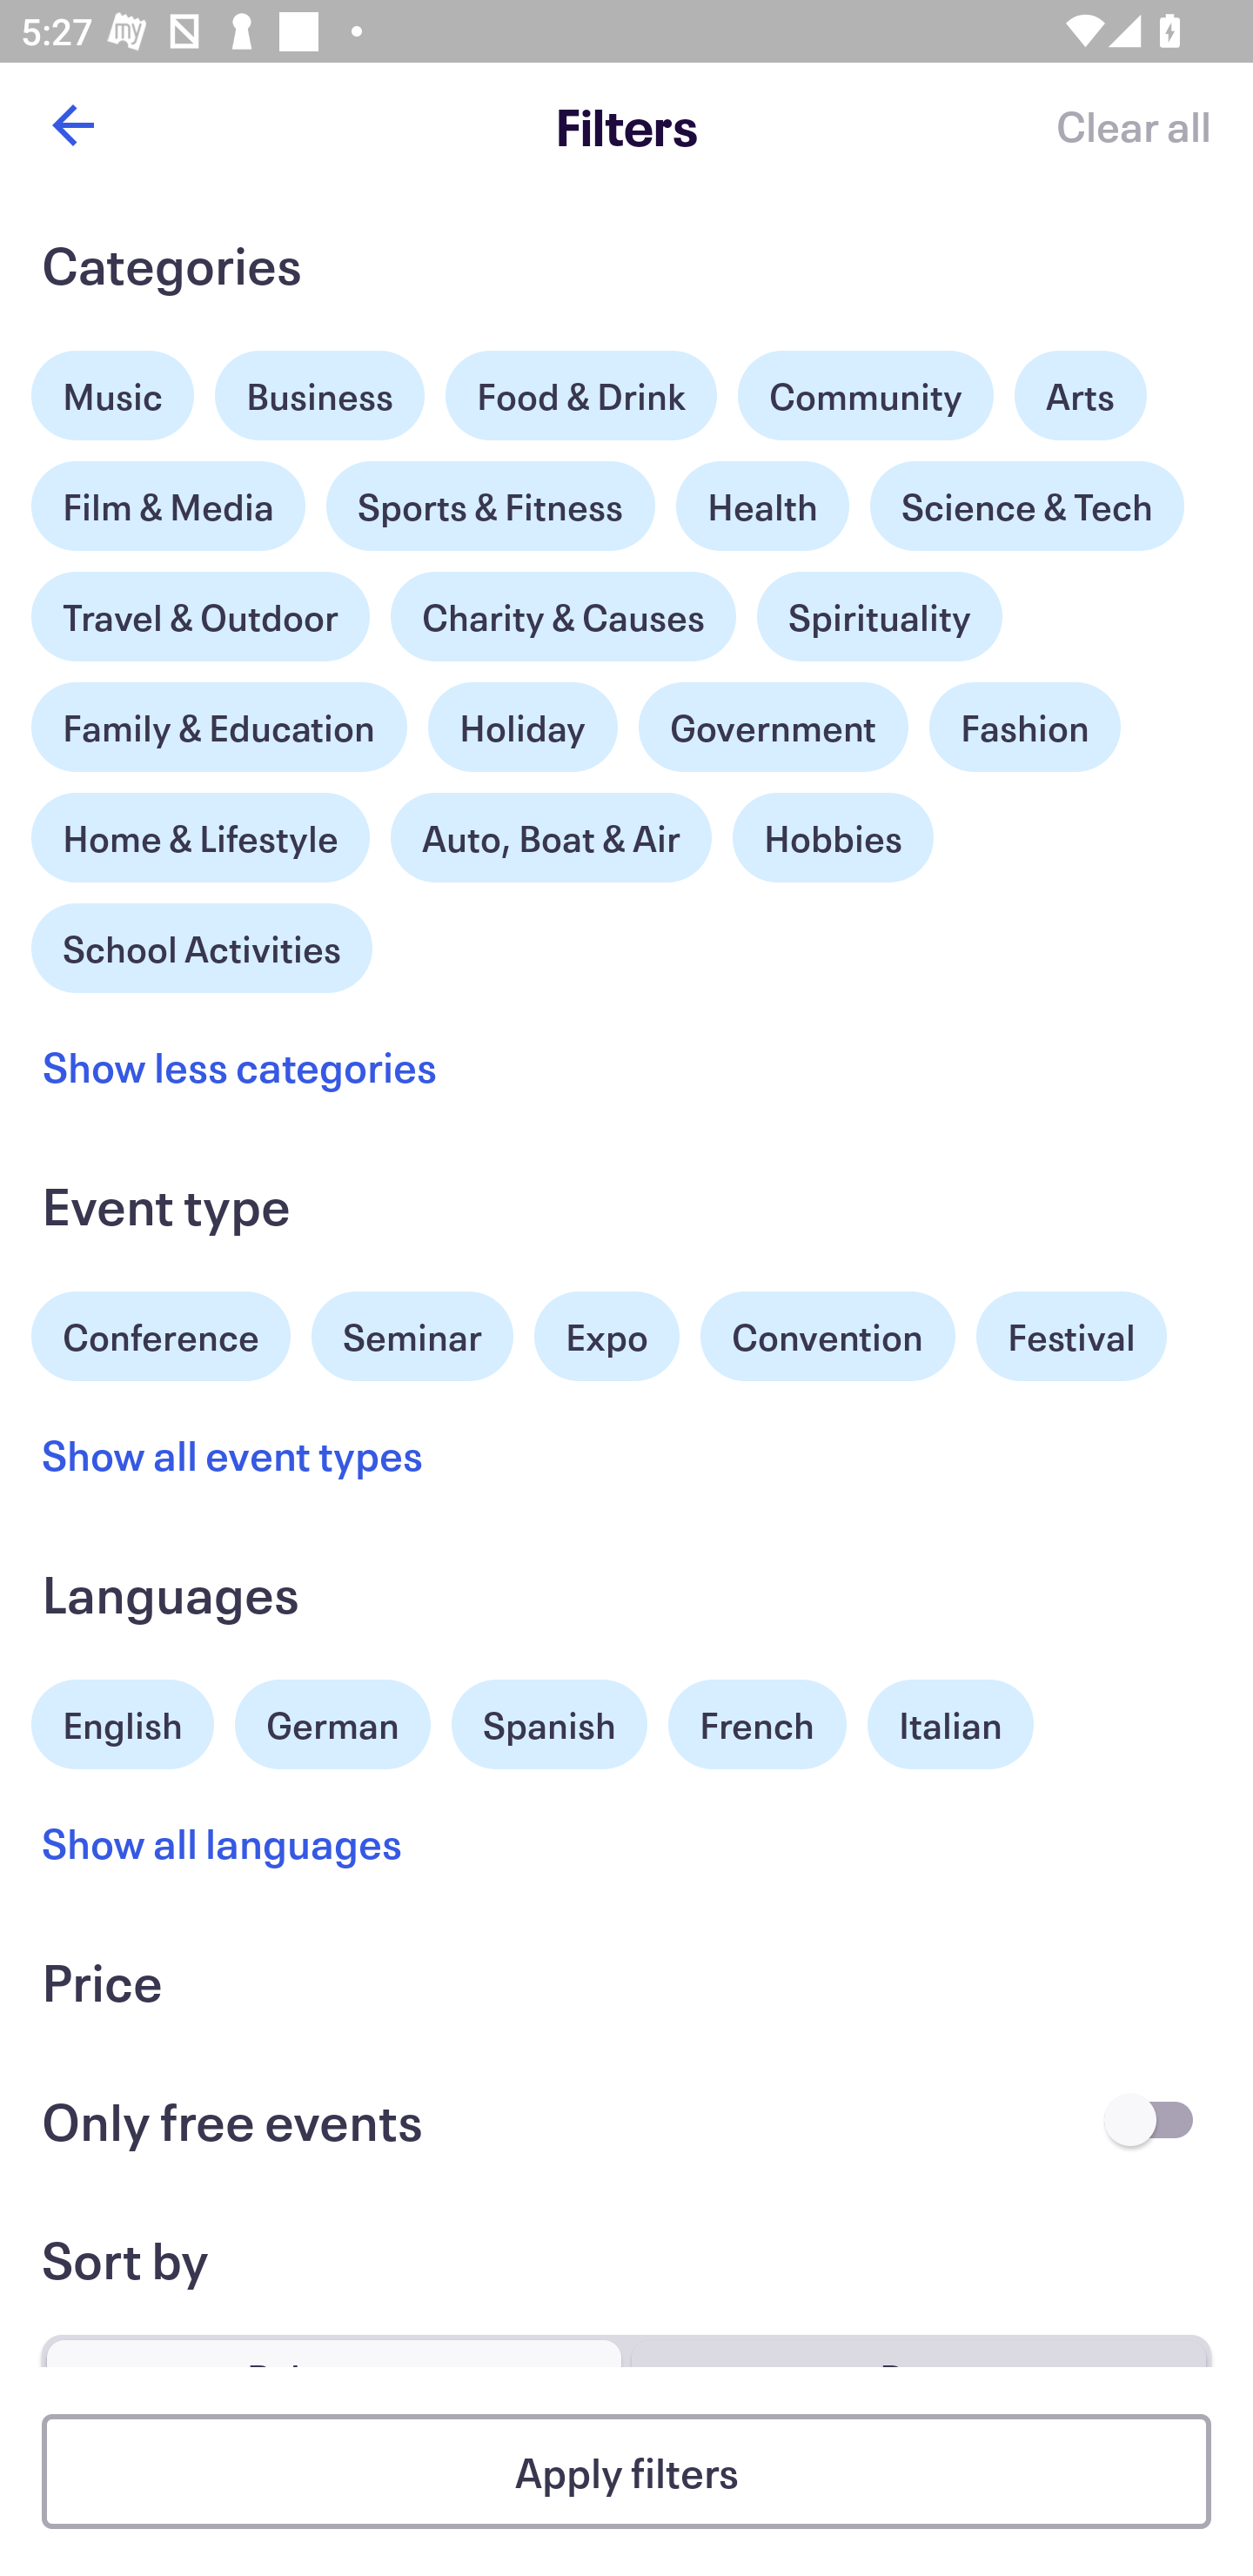 The width and height of the screenshot is (1253, 2576). I want to click on School Activities, so click(202, 945).